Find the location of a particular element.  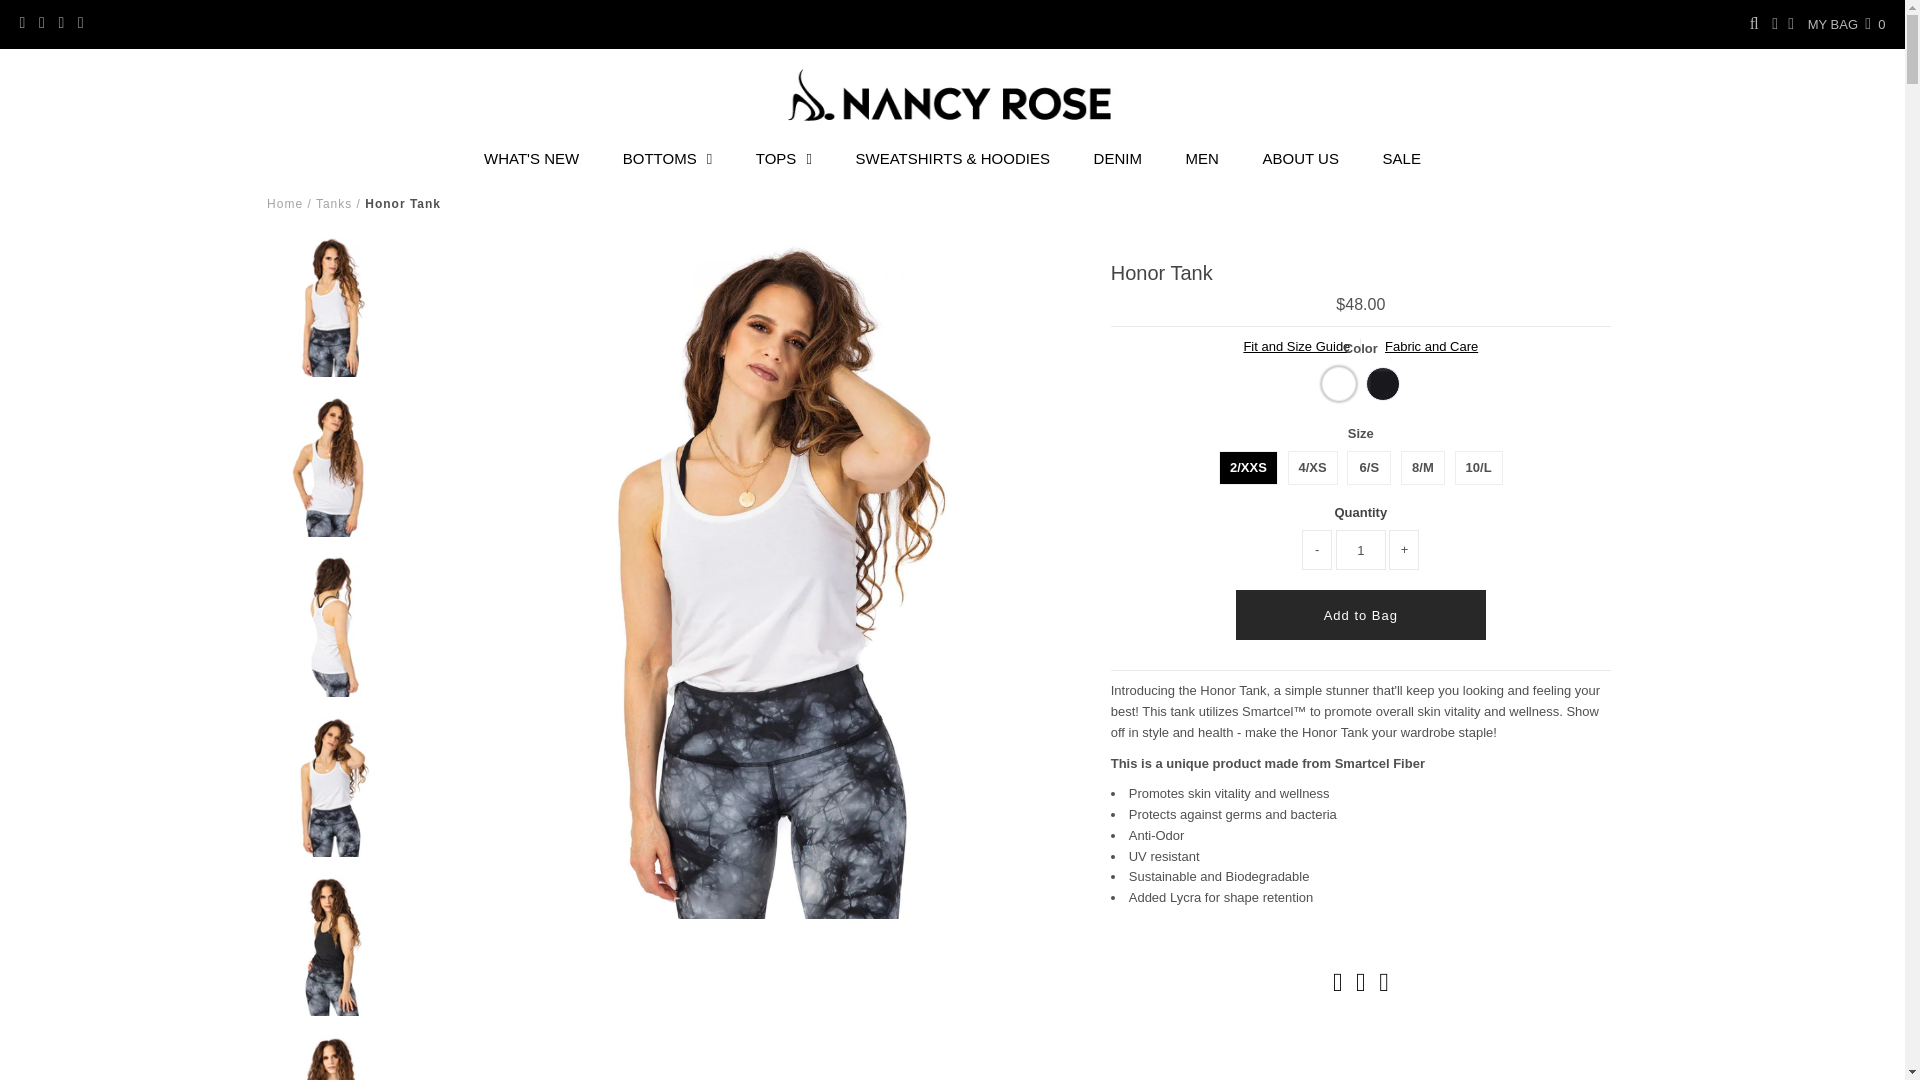

ABOUT US is located at coordinates (1300, 158).